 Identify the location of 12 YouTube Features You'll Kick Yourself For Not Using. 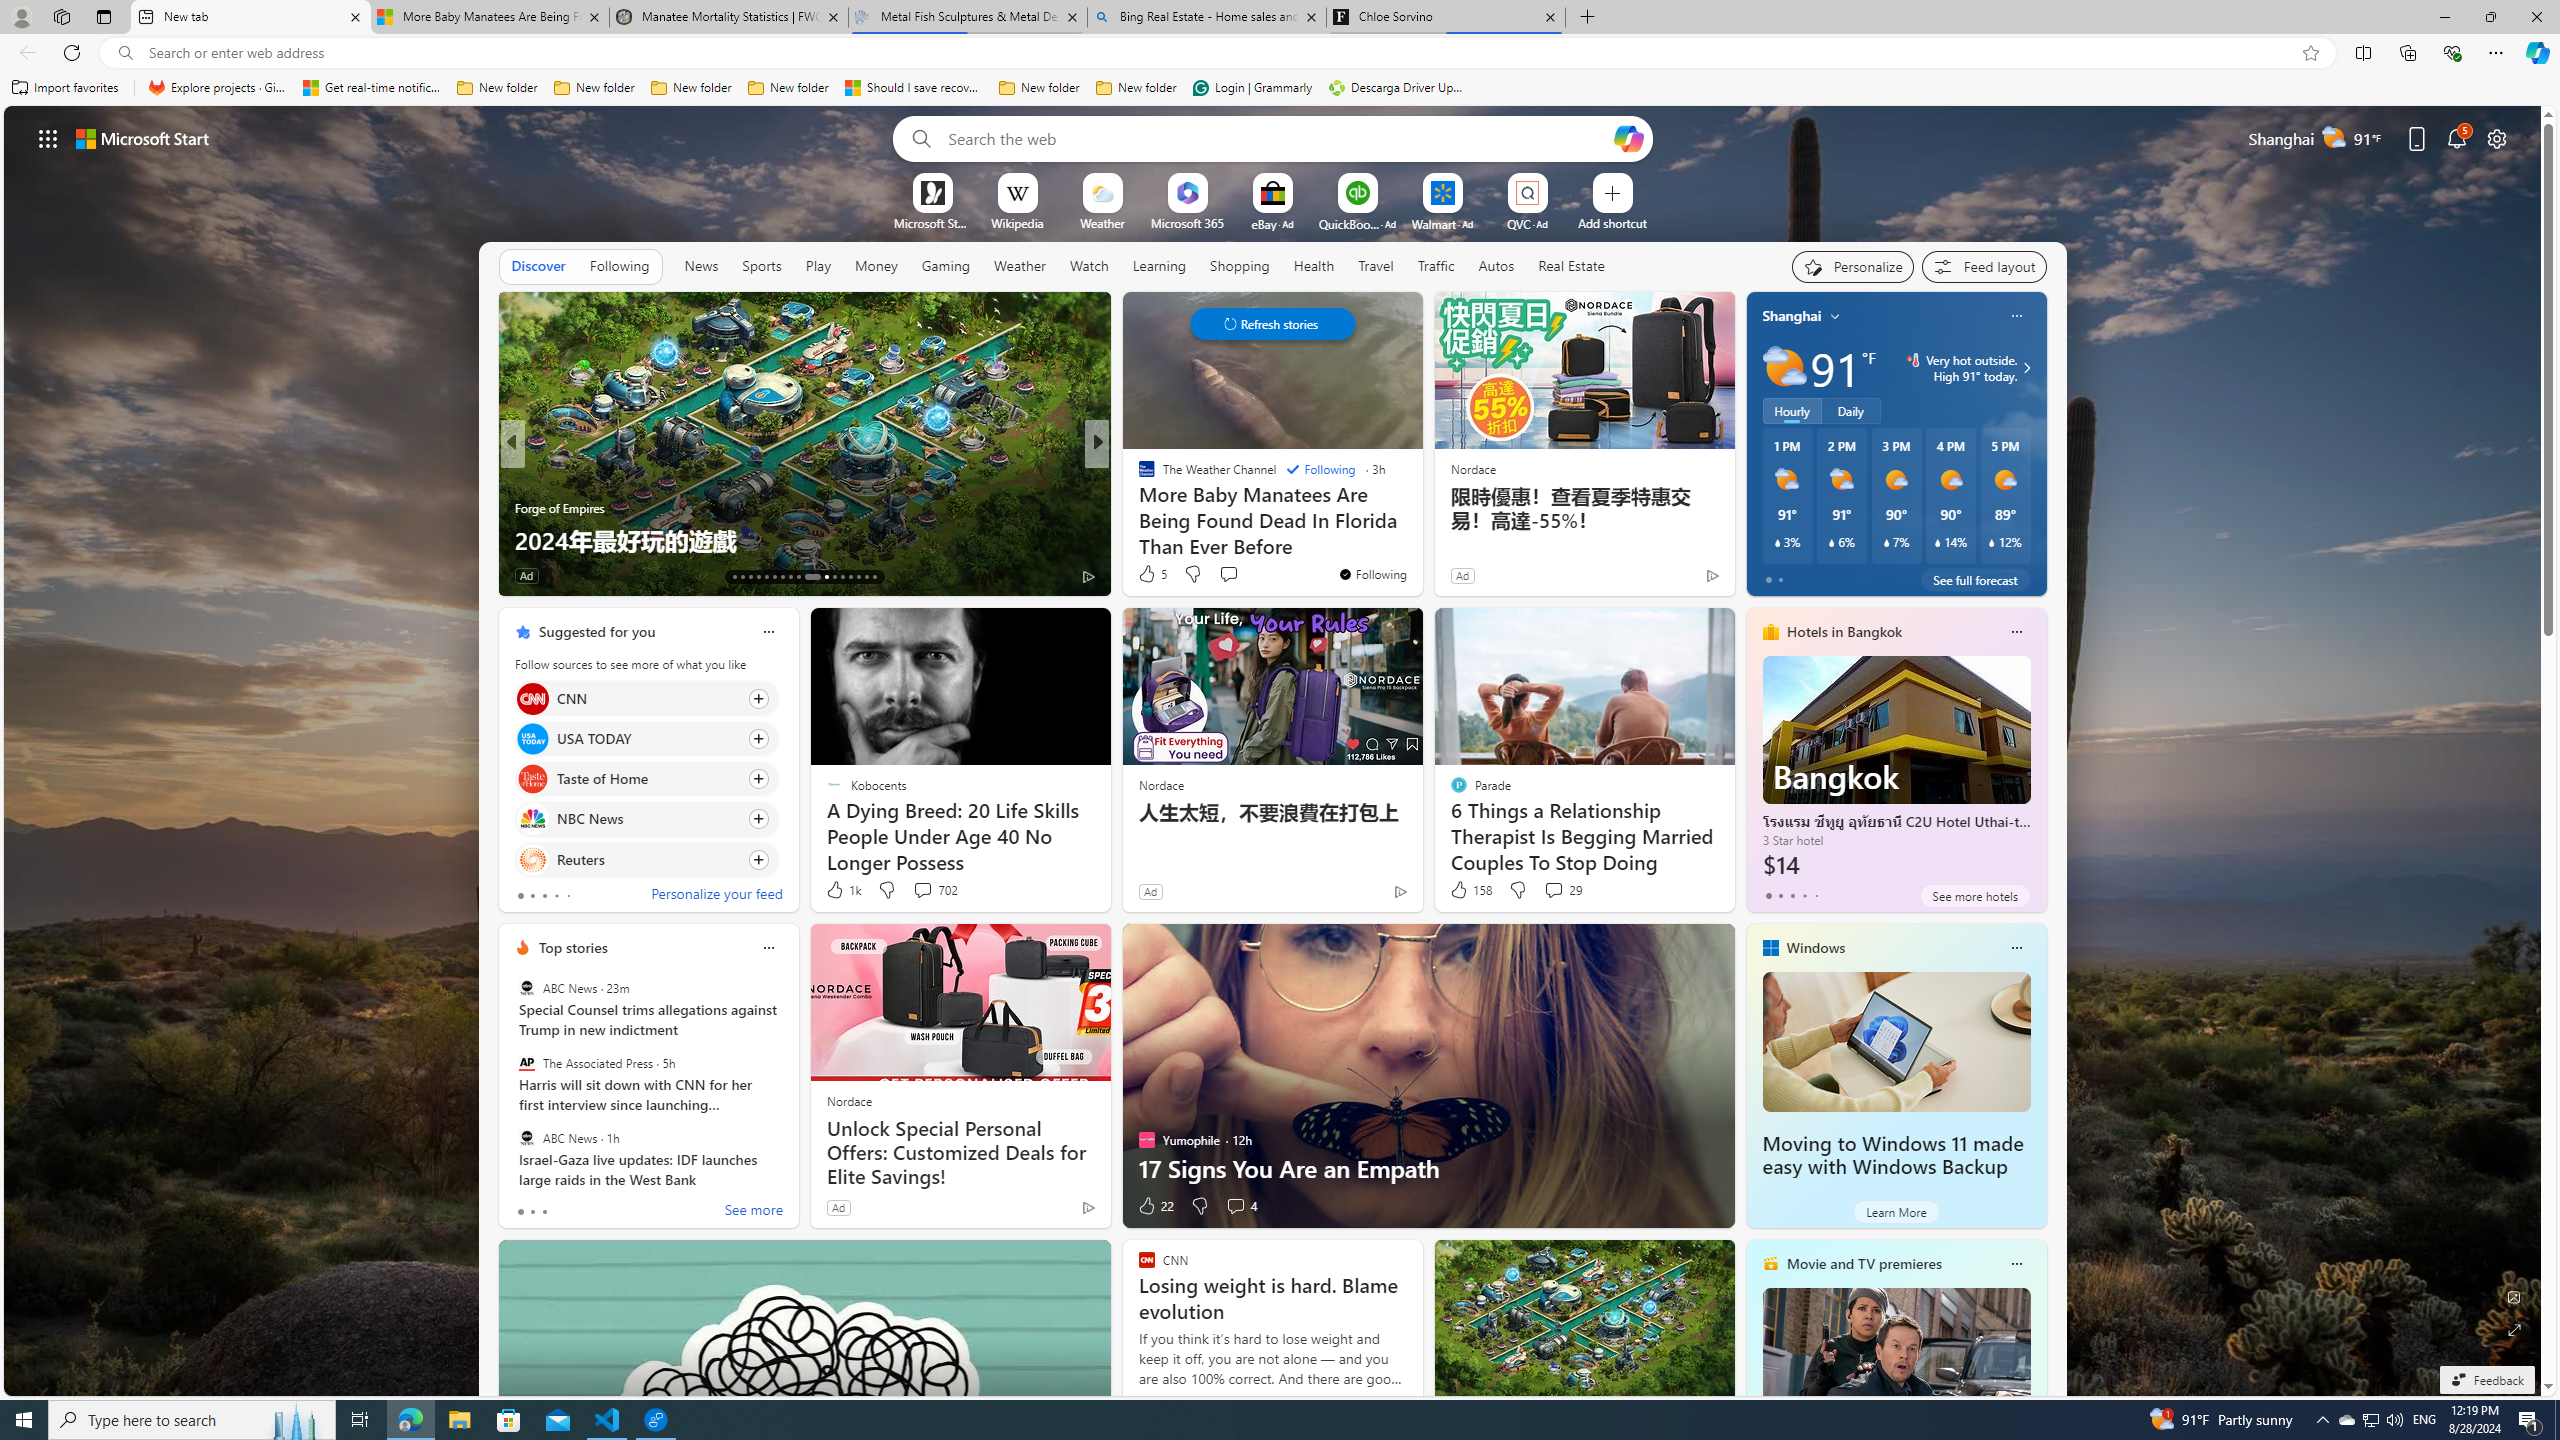
(1419, 524).